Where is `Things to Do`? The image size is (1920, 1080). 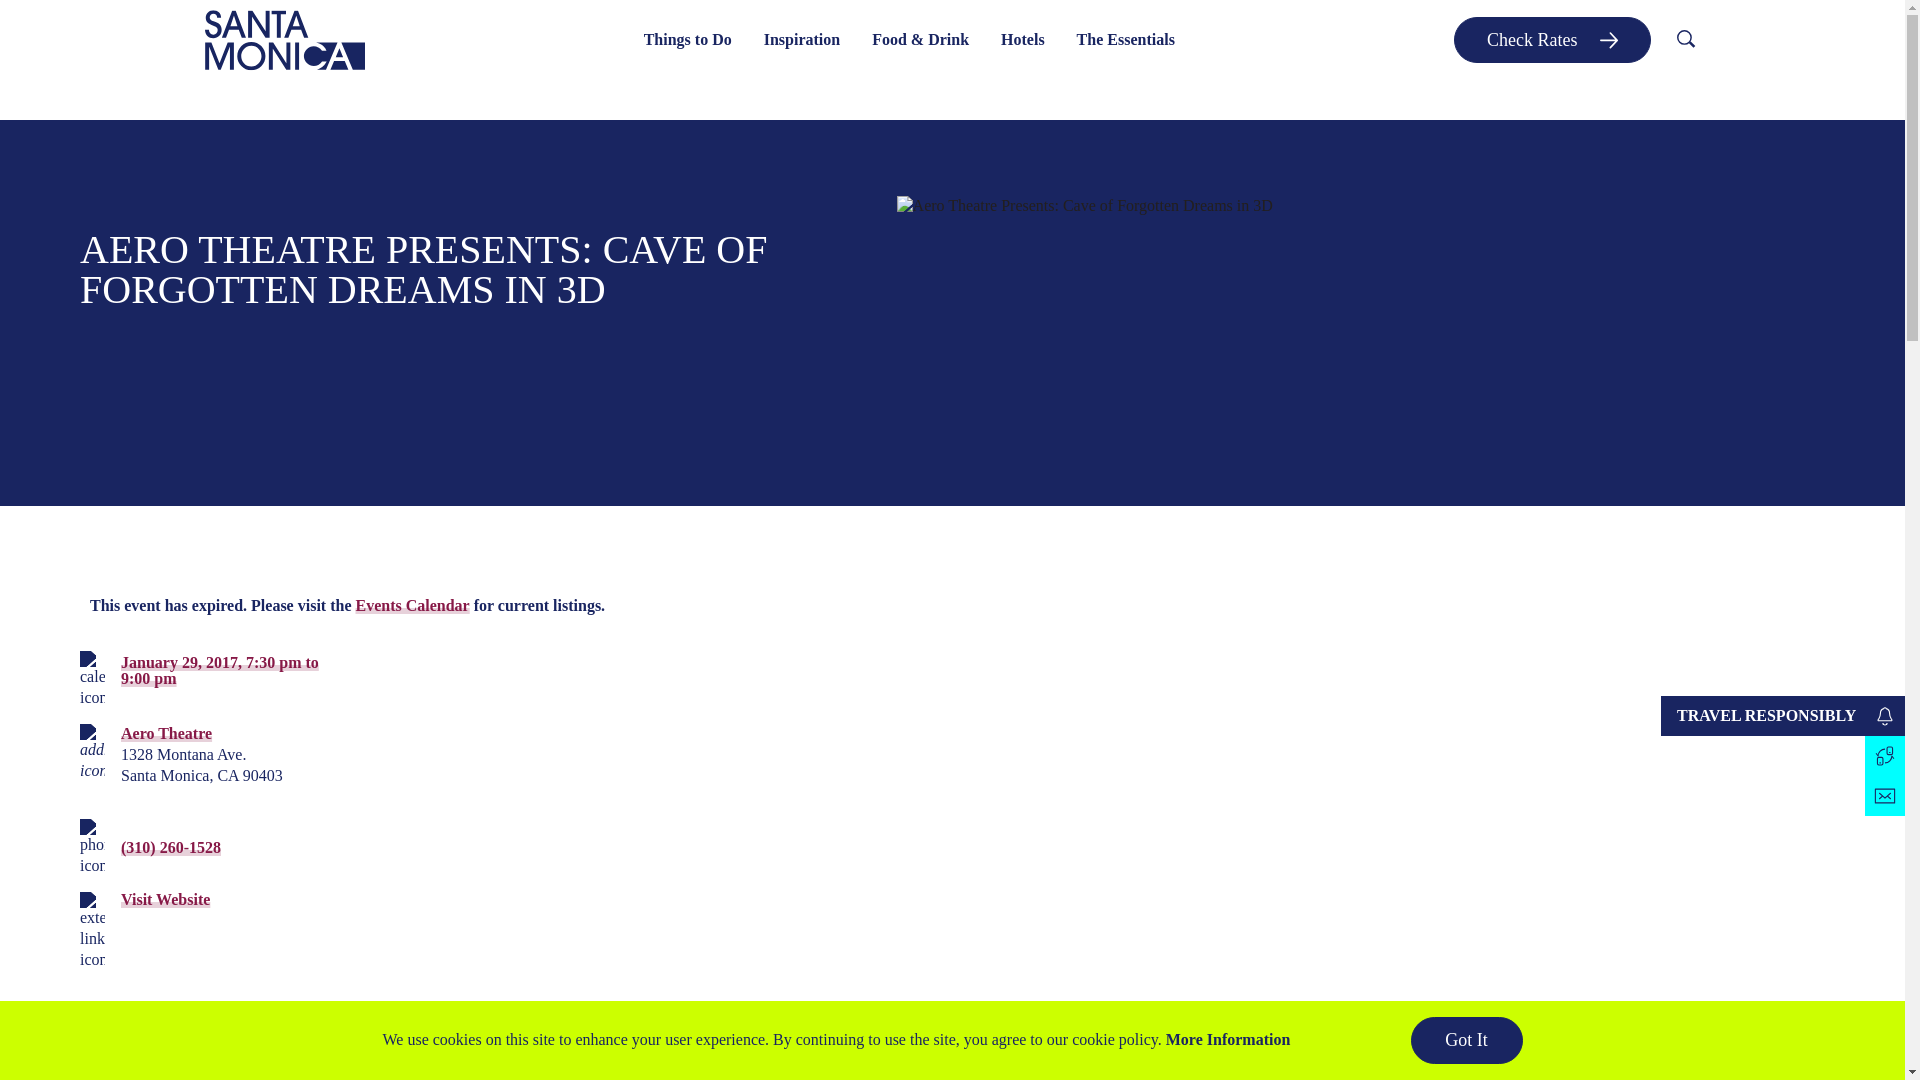
Things to Do is located at coordinates (688, 39).